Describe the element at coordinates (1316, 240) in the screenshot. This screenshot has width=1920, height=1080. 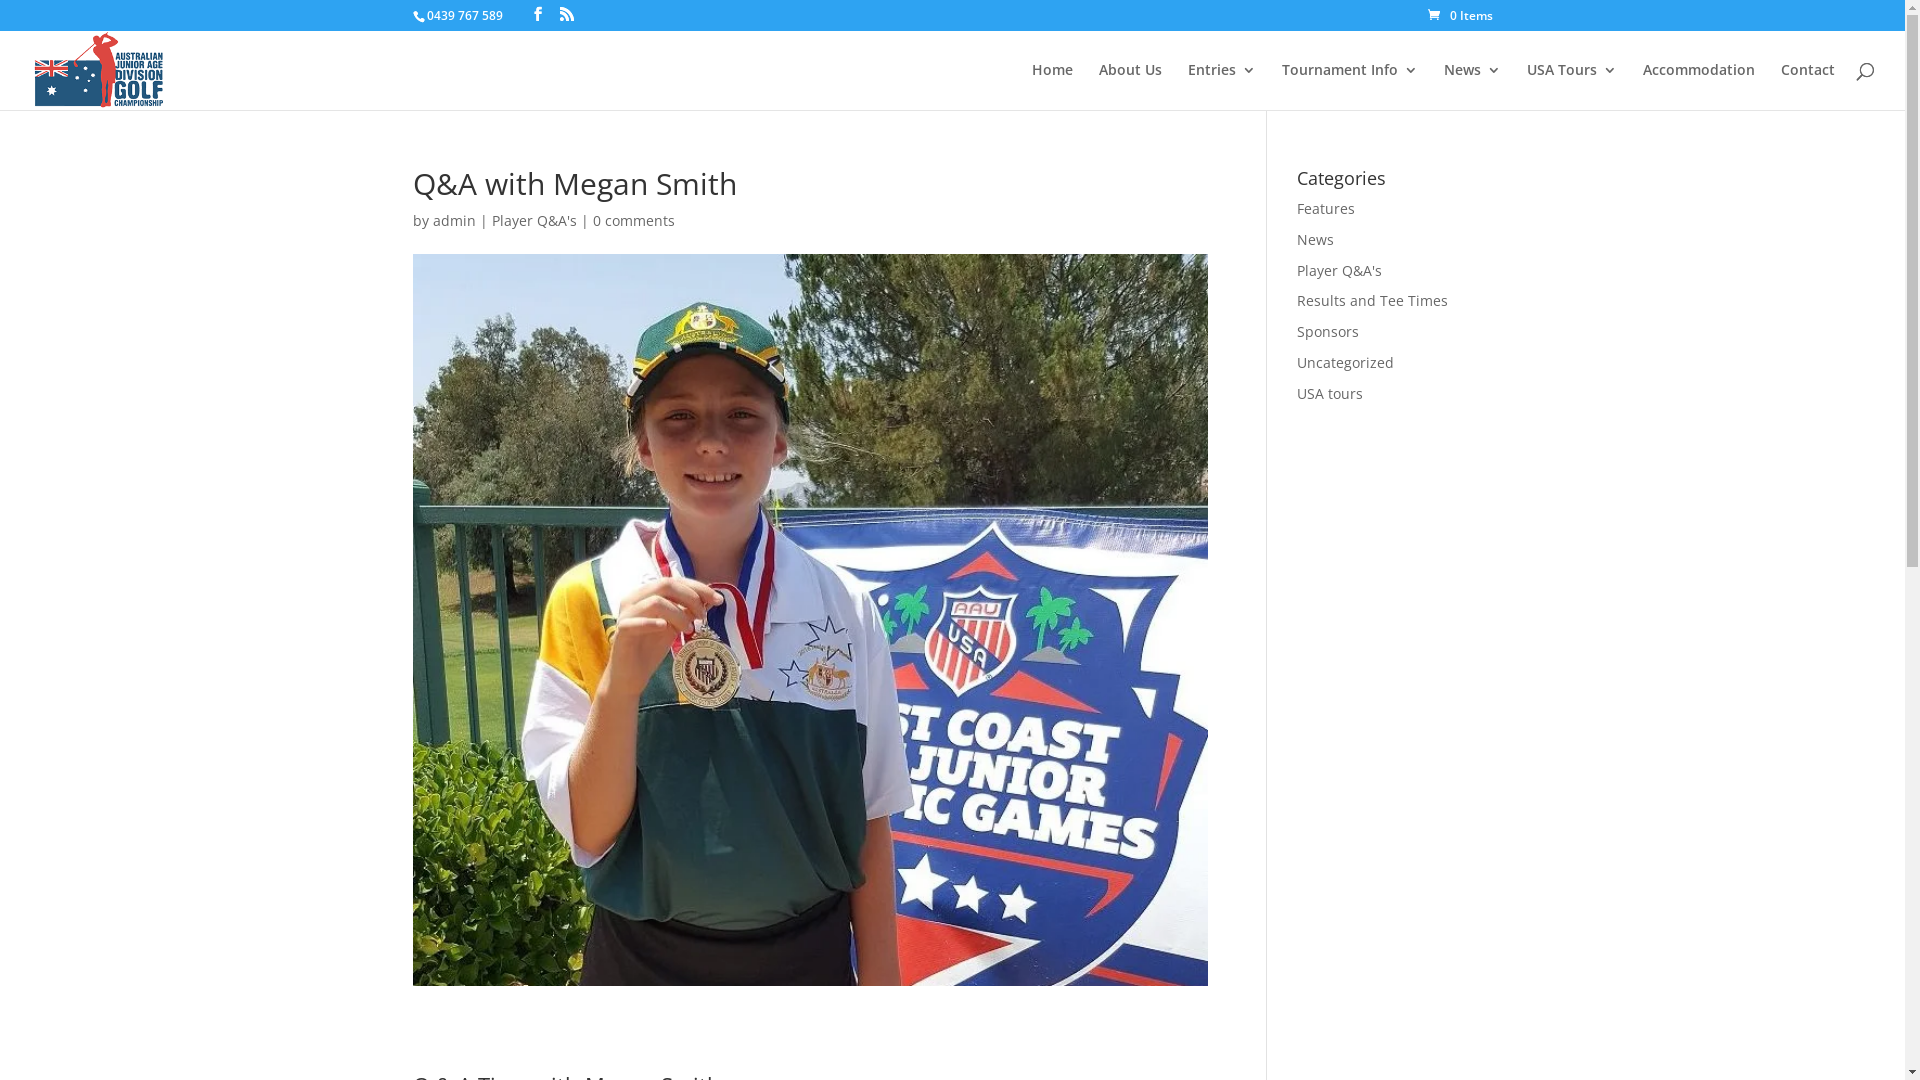
I see `News` at that location.